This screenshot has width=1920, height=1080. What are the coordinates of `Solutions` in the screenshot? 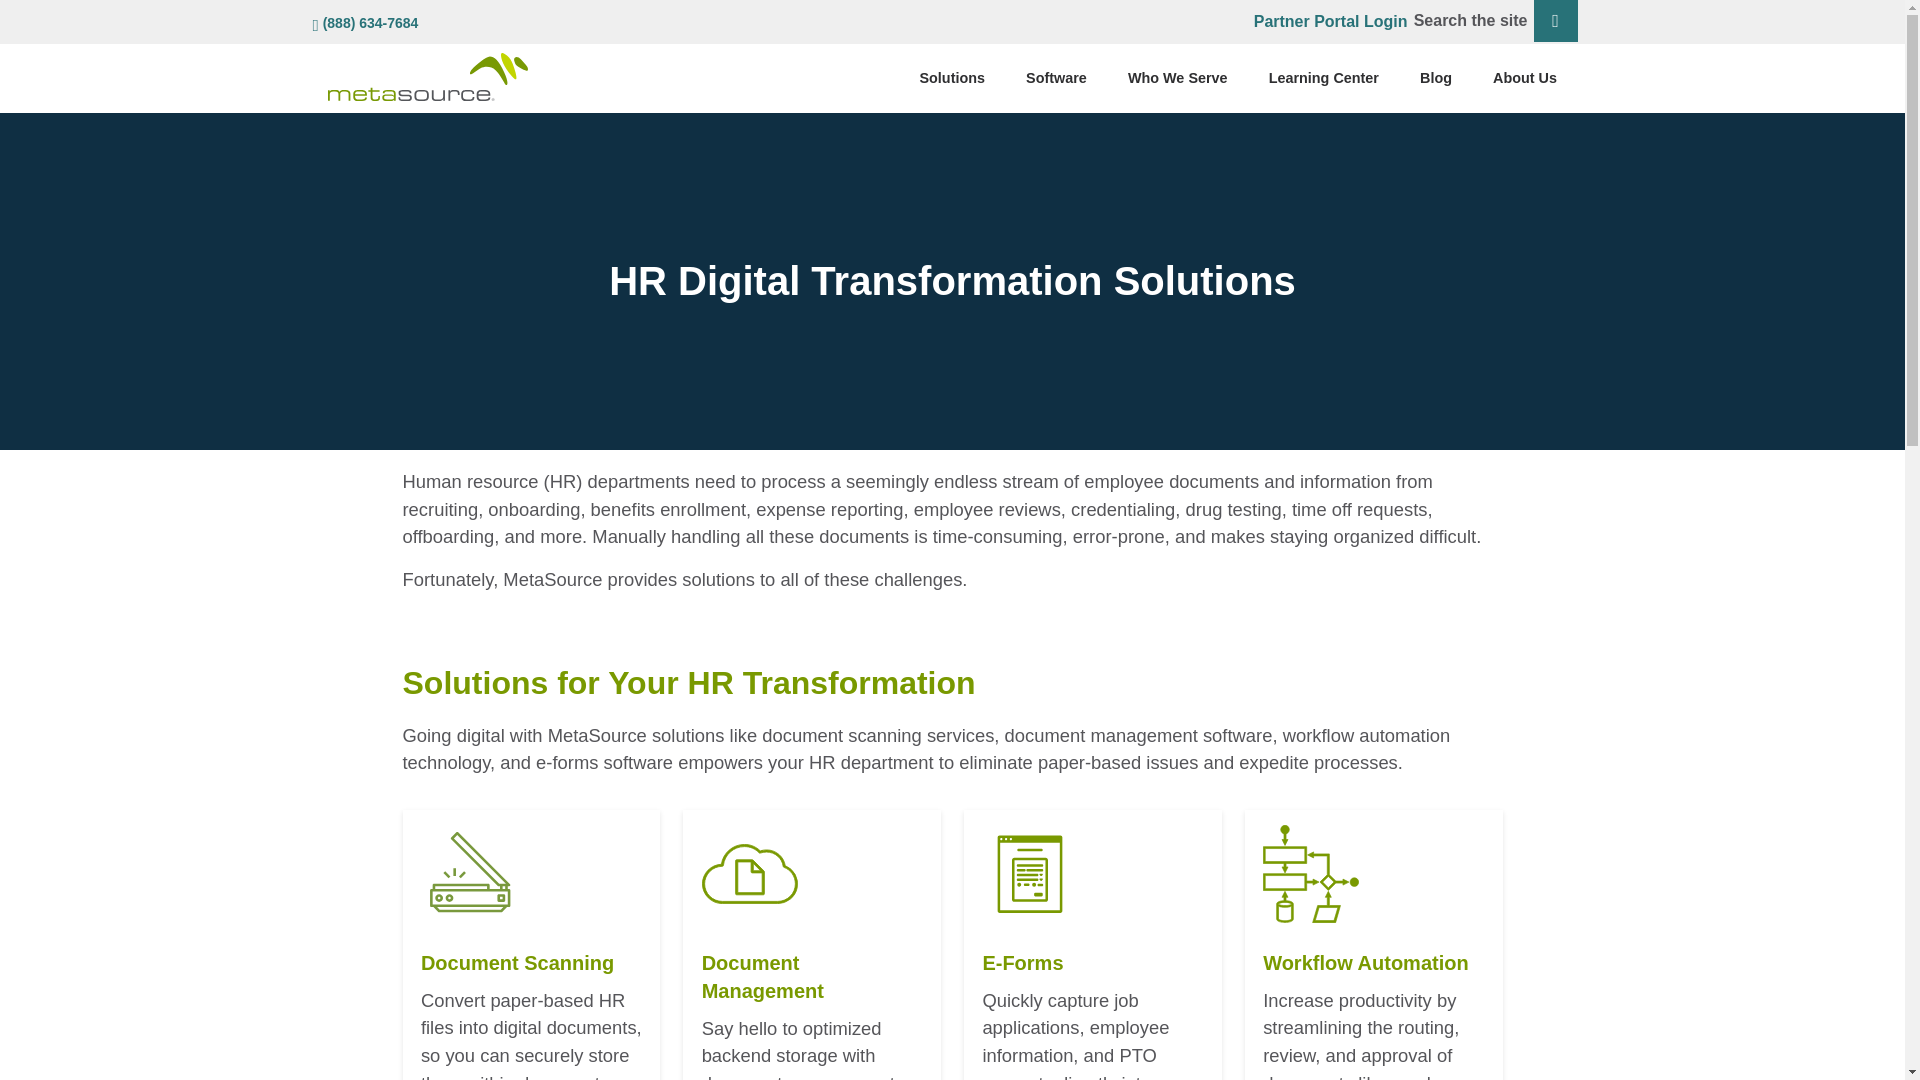 It's located at (952, 78).